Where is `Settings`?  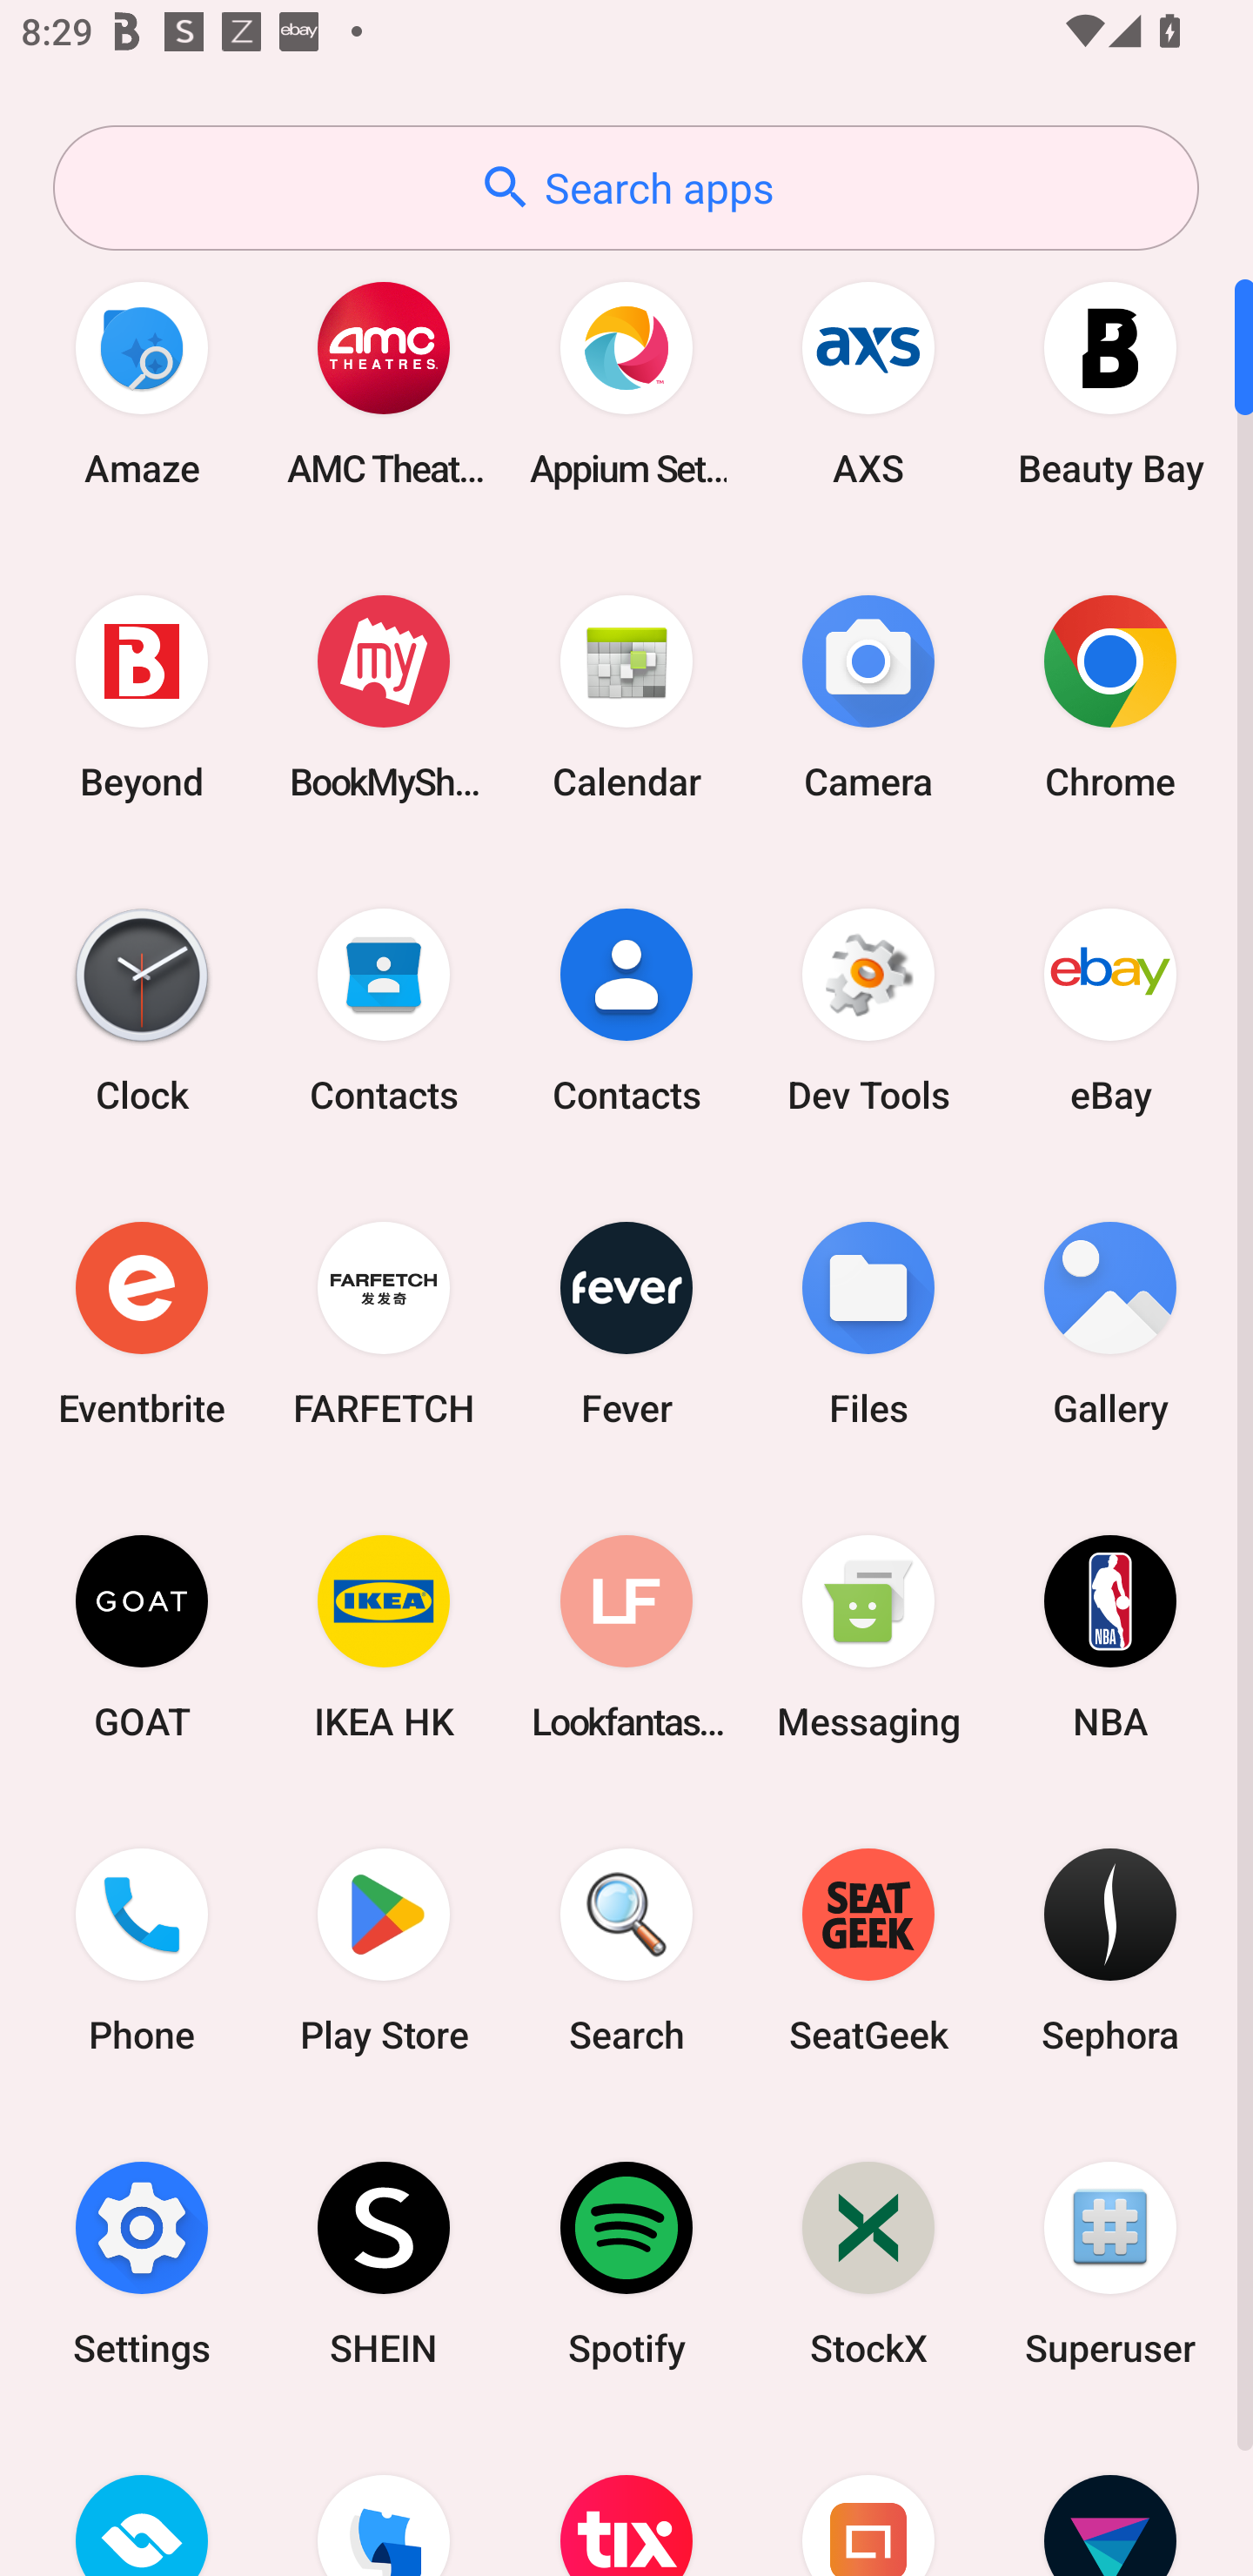
Settings is located at coordinates (142, 2264).